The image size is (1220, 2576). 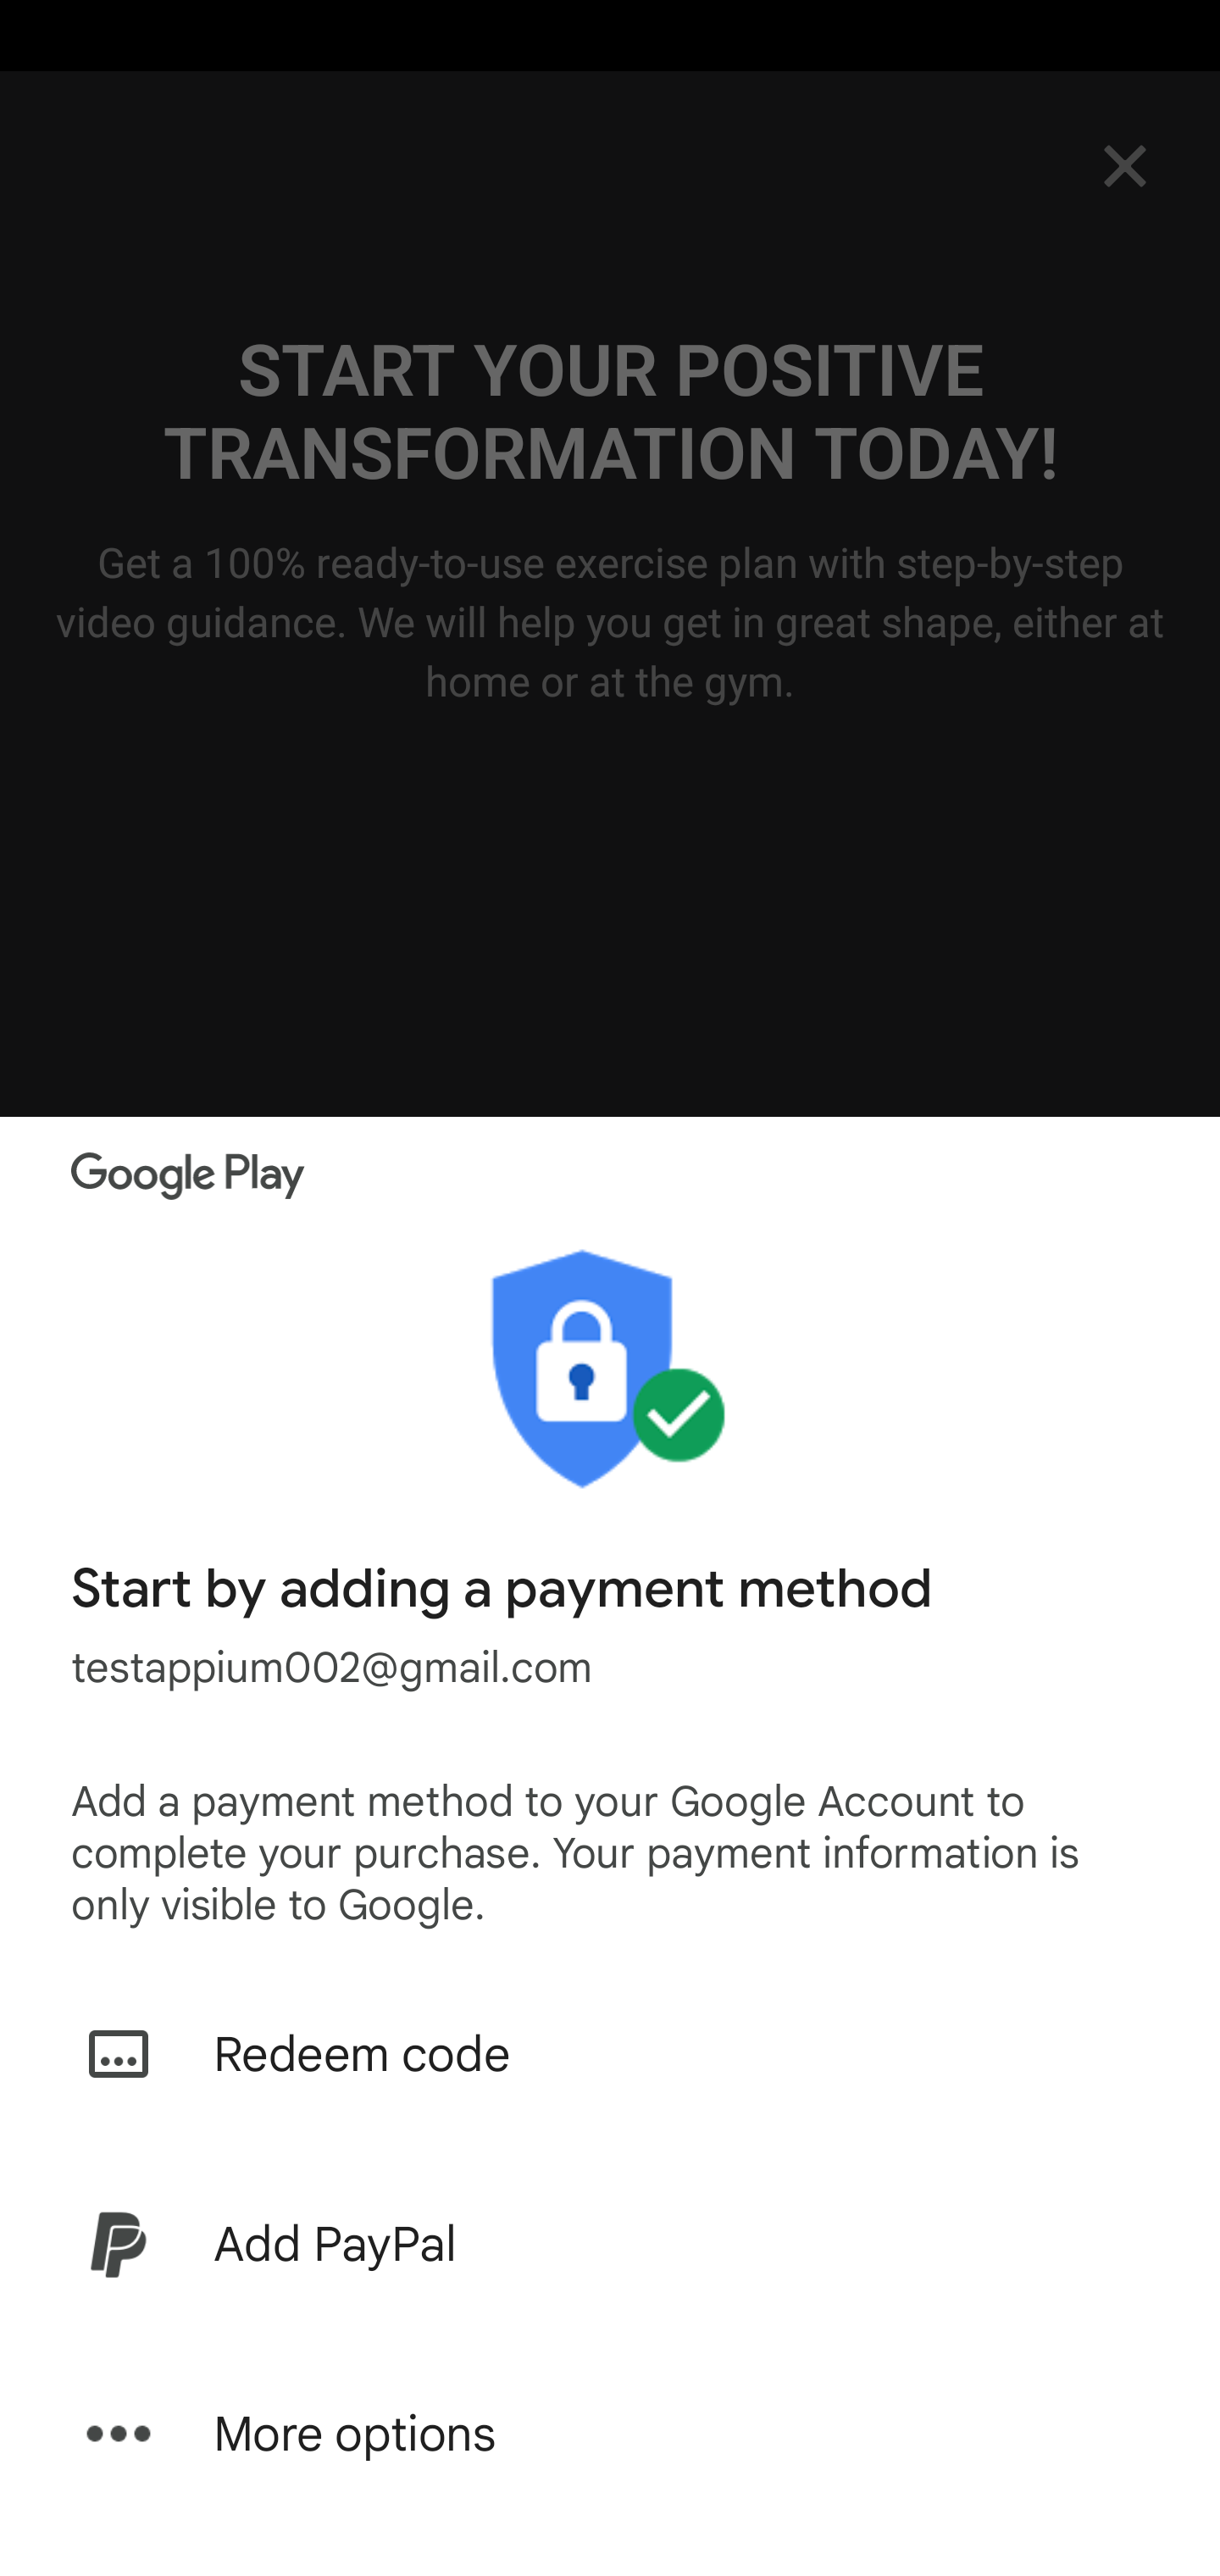 What do you see at coordinates (610, 2434) in the screenshot?
I see `More options` at bounding box center [610, 2434].